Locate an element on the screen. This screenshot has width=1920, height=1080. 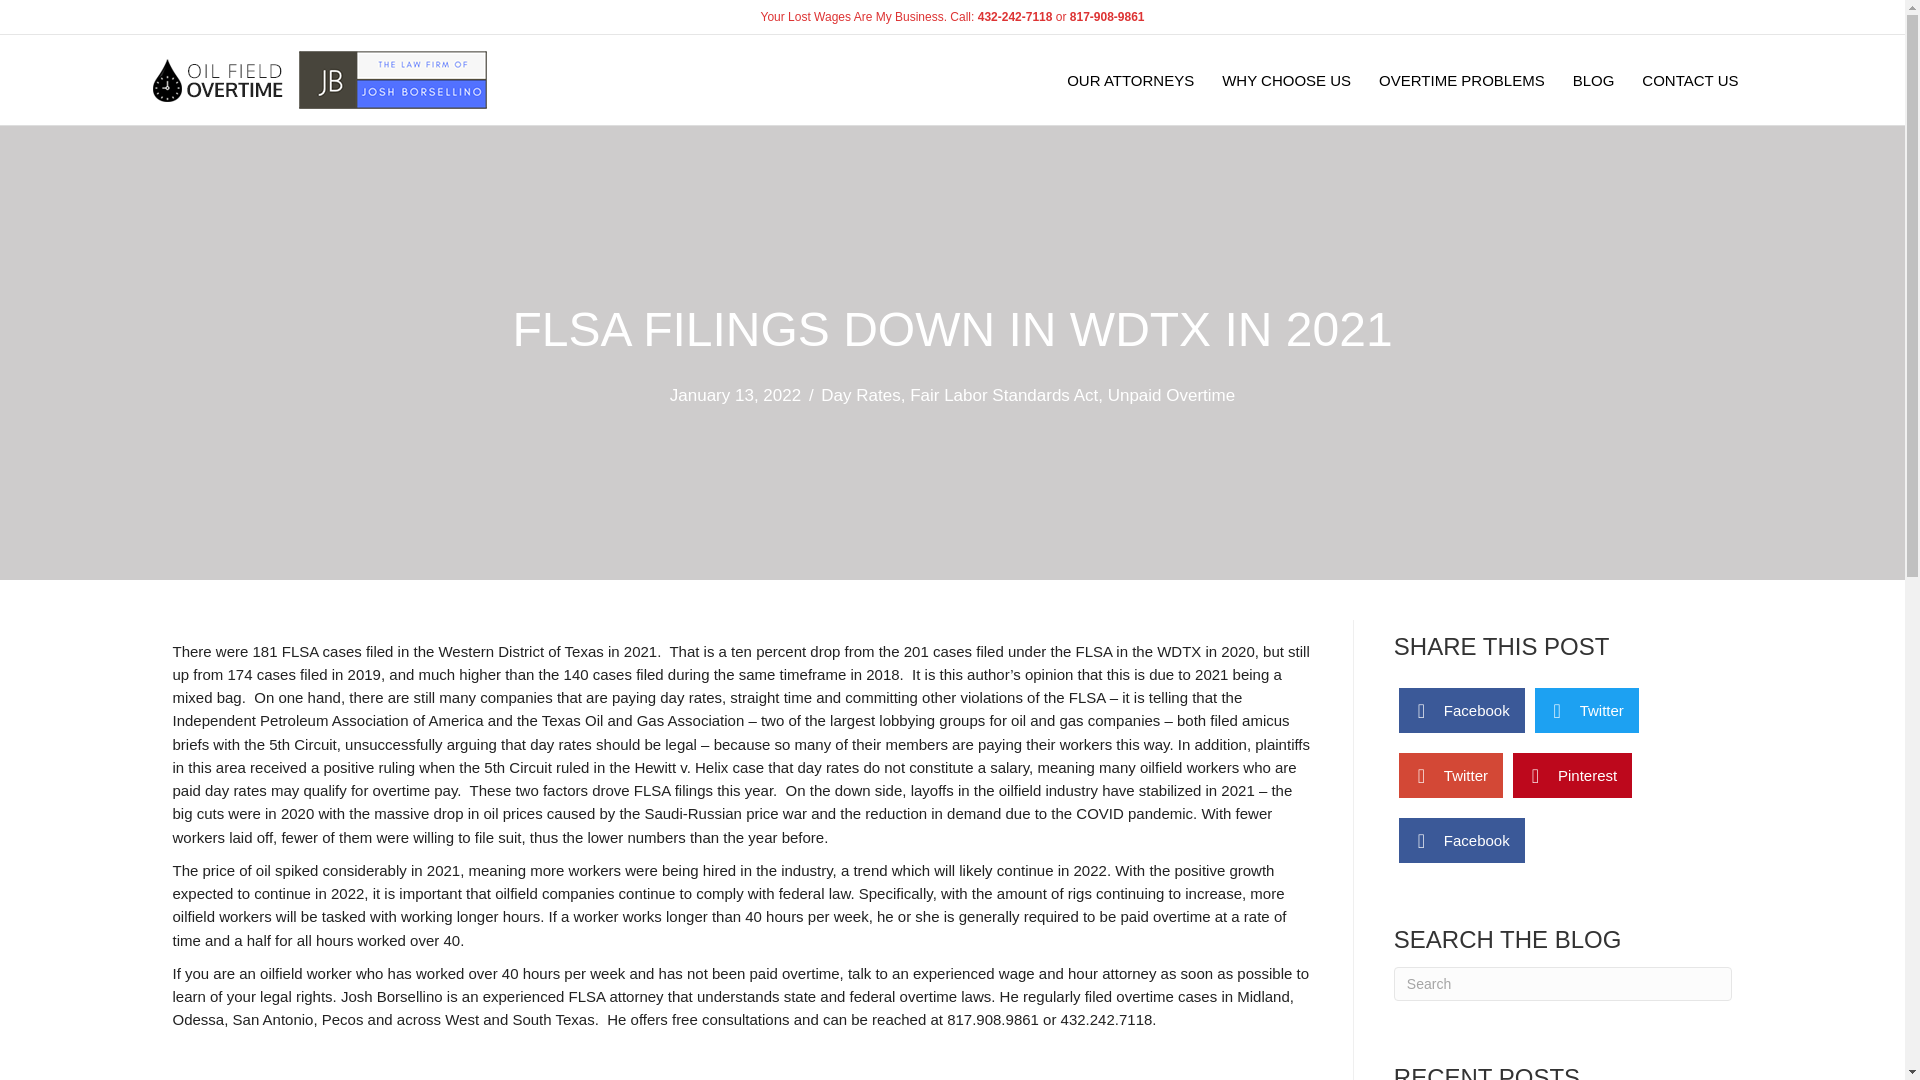
432-242-7118 is located at coordinates (1014, 16).